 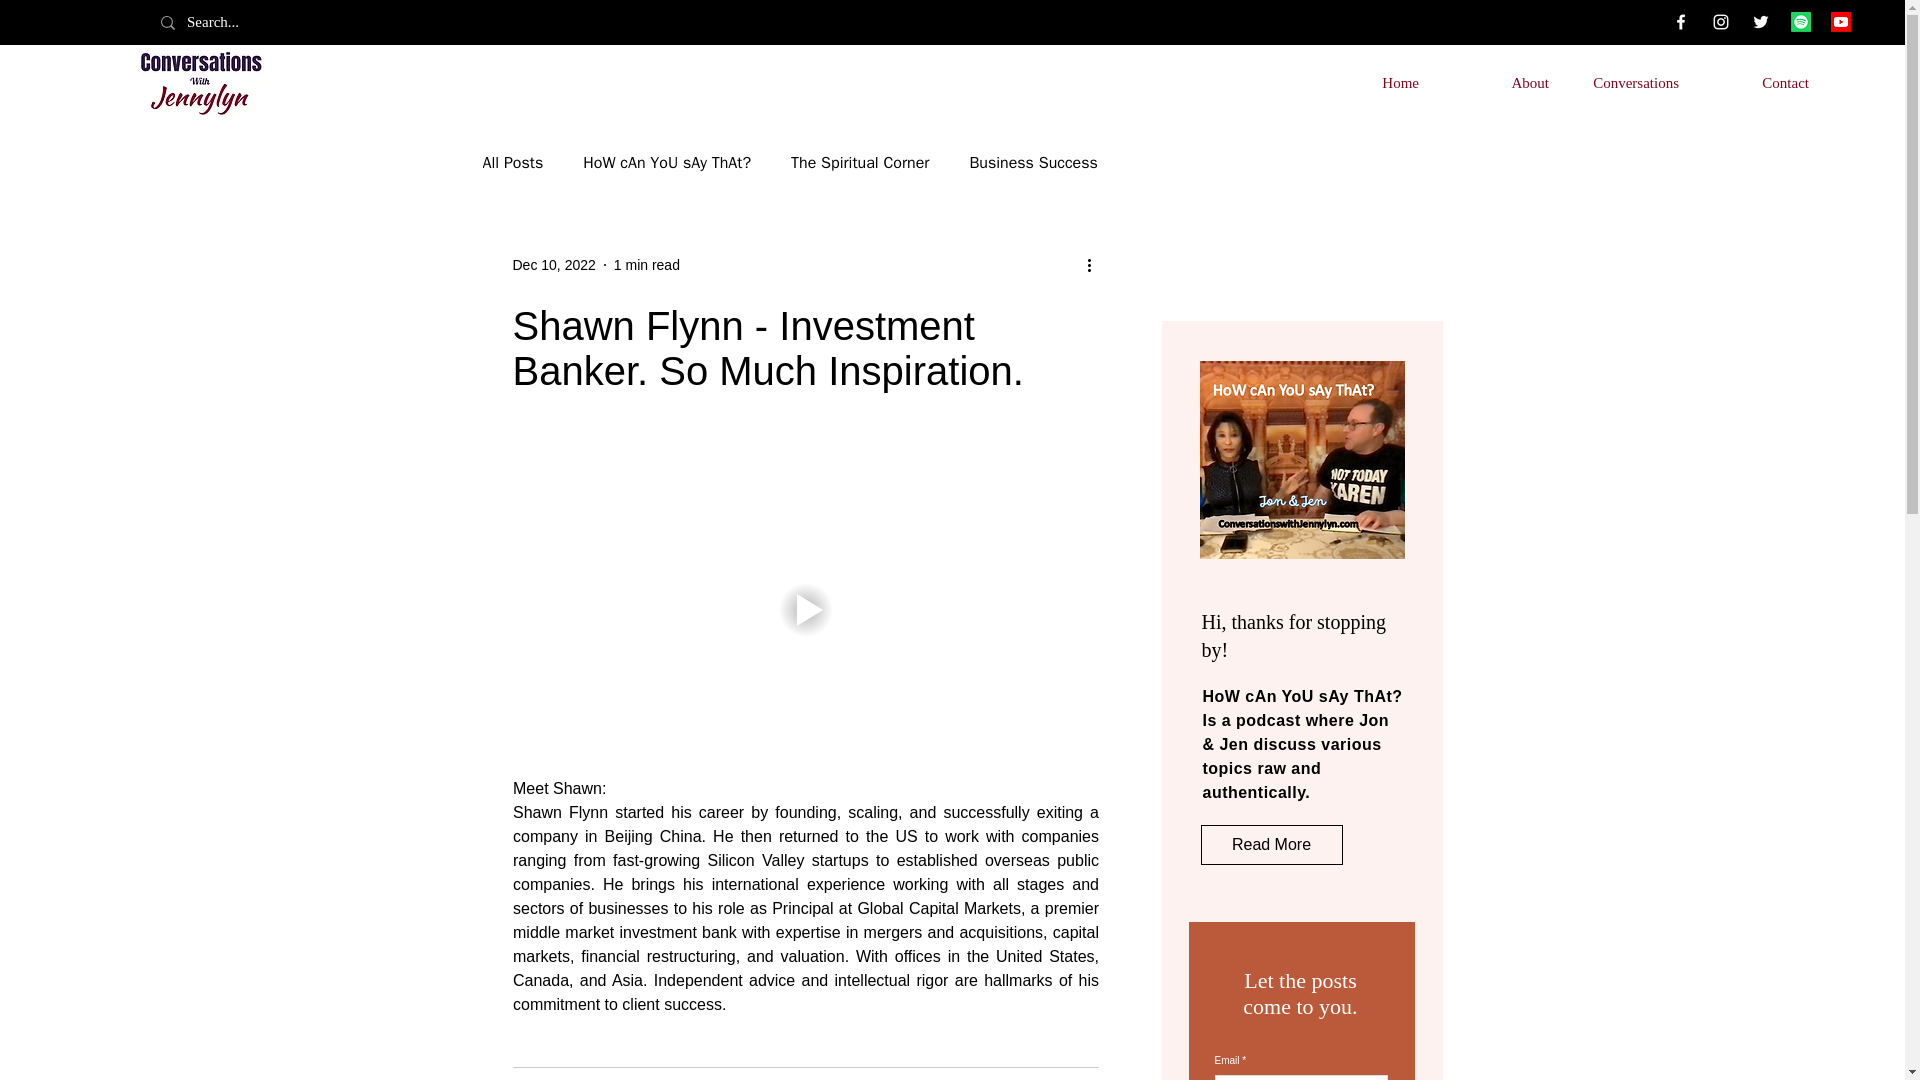 What do you see at coordinates (860, 162) in the screenshot?
I see `The Spiritual Corner` at bounding box center [860, 162].